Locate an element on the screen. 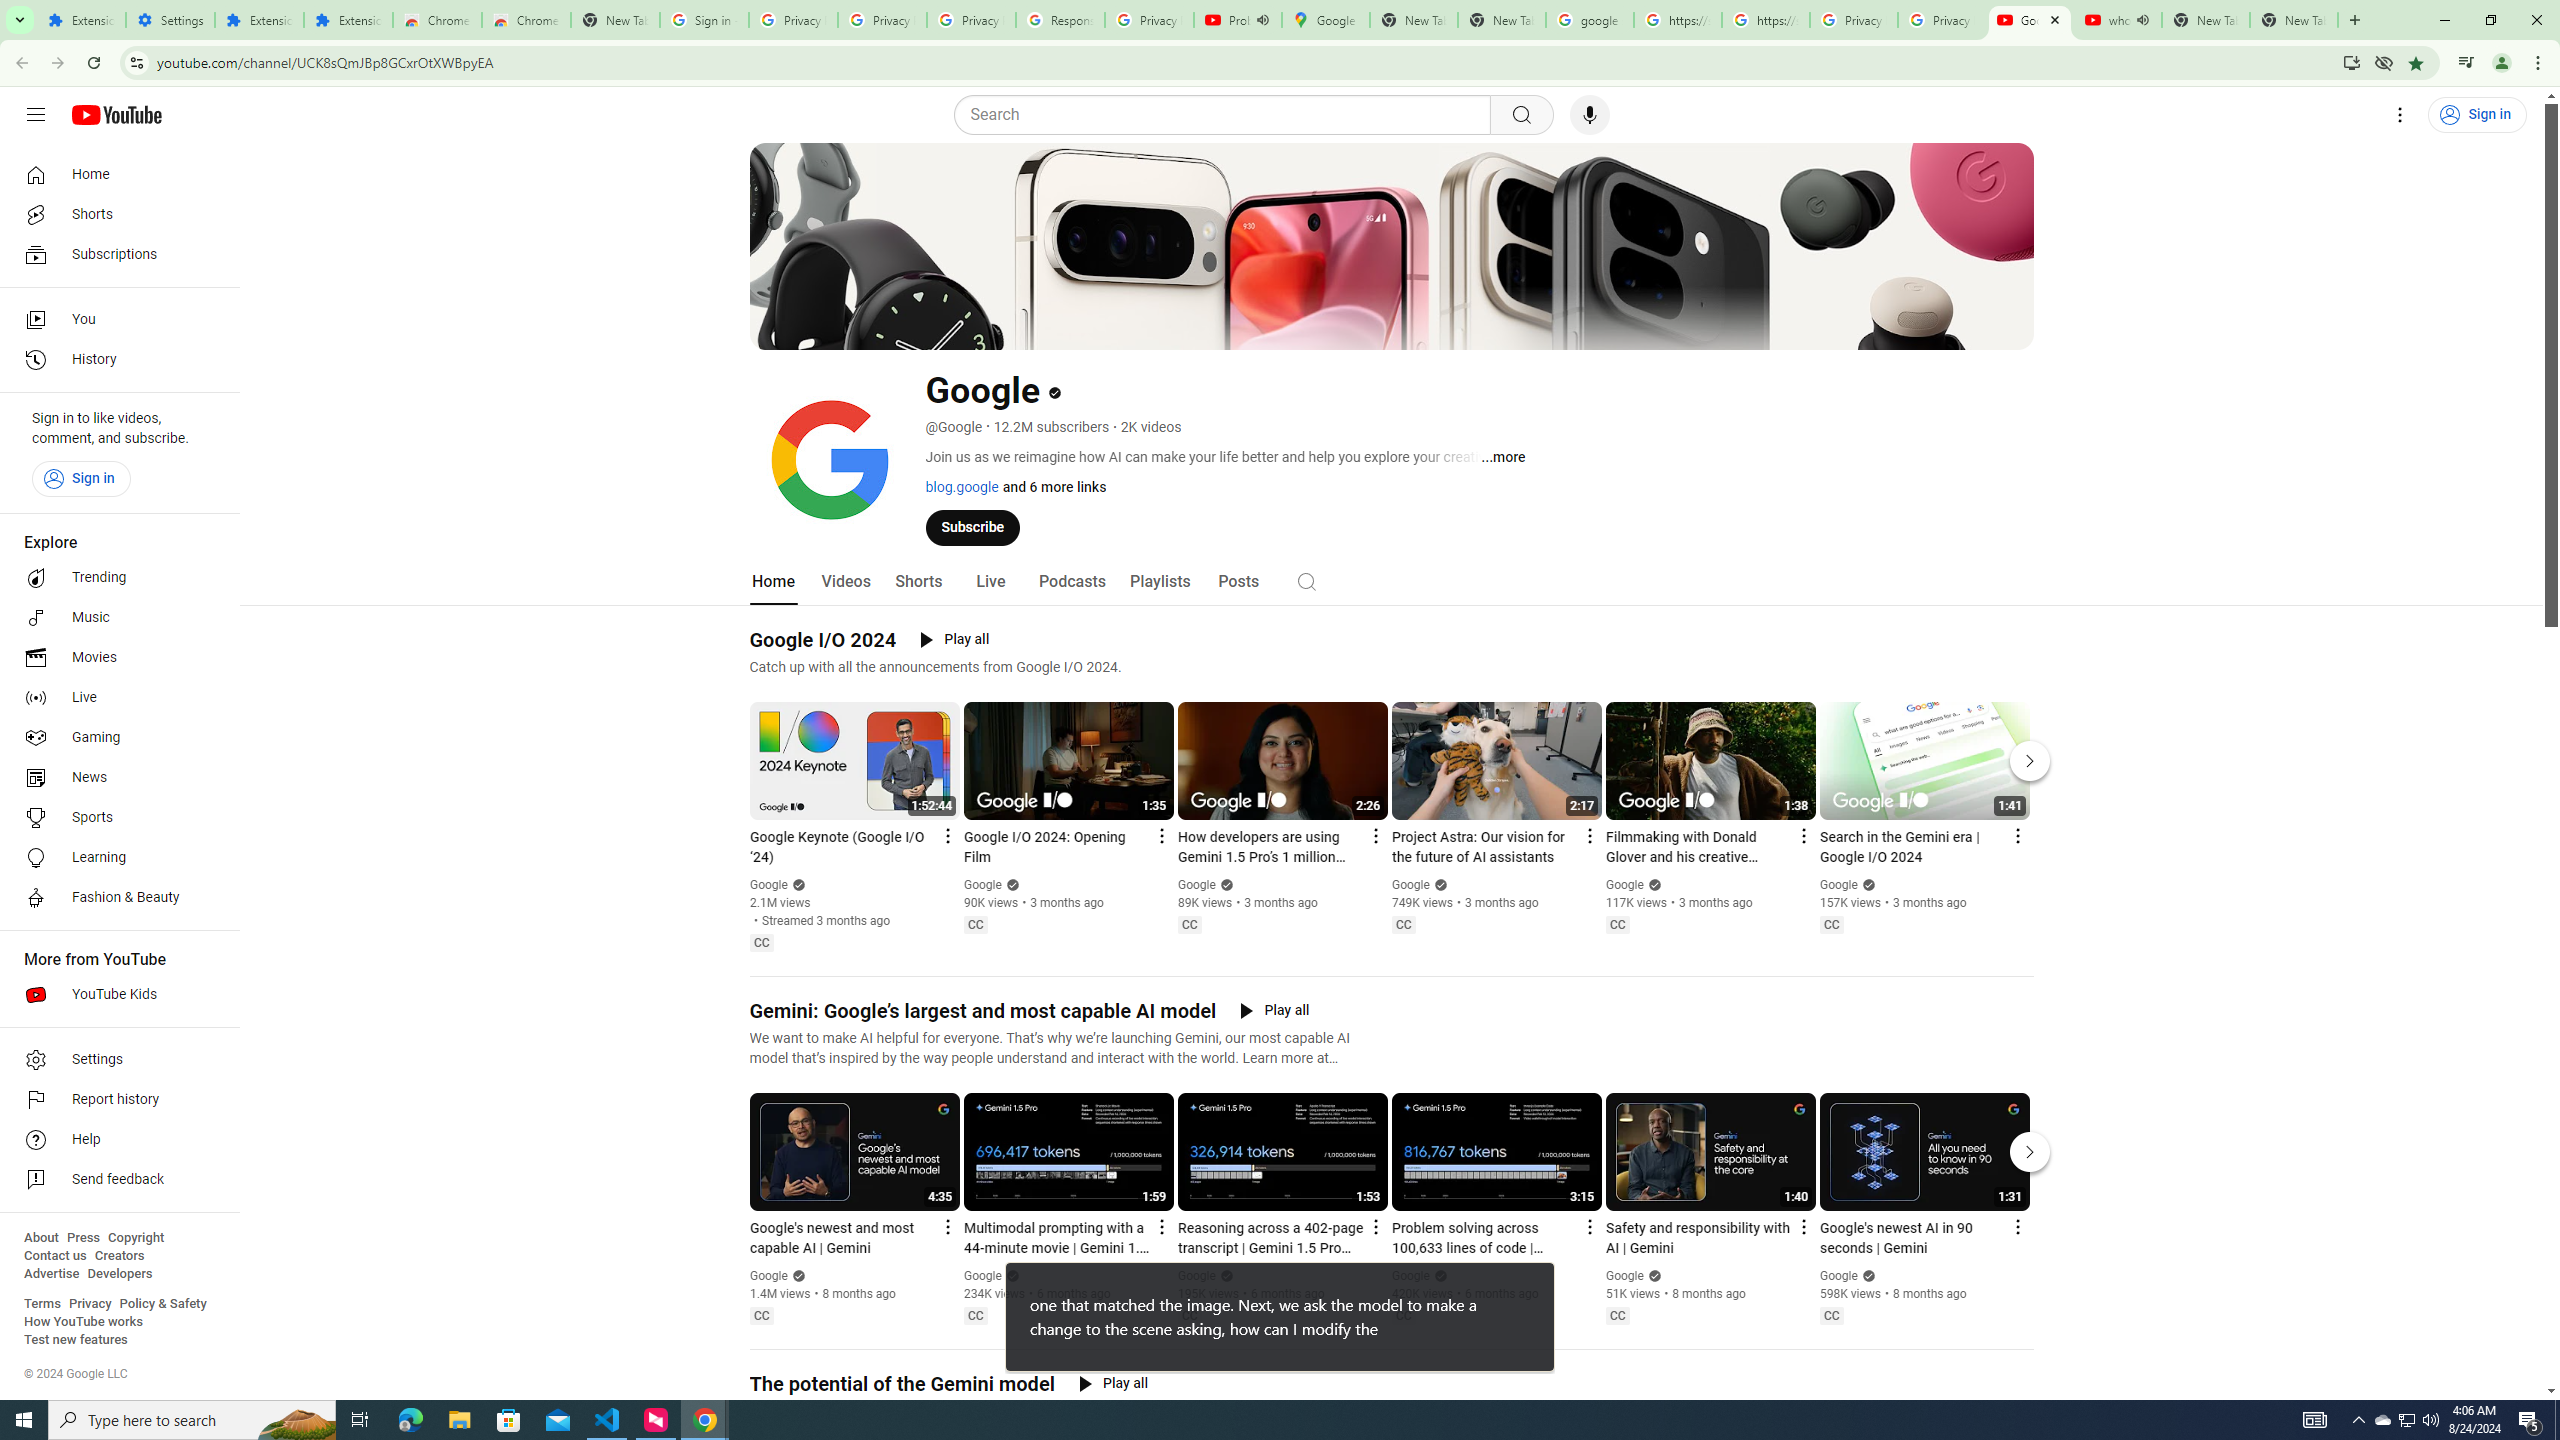  History is located at coordinates (114, 360).